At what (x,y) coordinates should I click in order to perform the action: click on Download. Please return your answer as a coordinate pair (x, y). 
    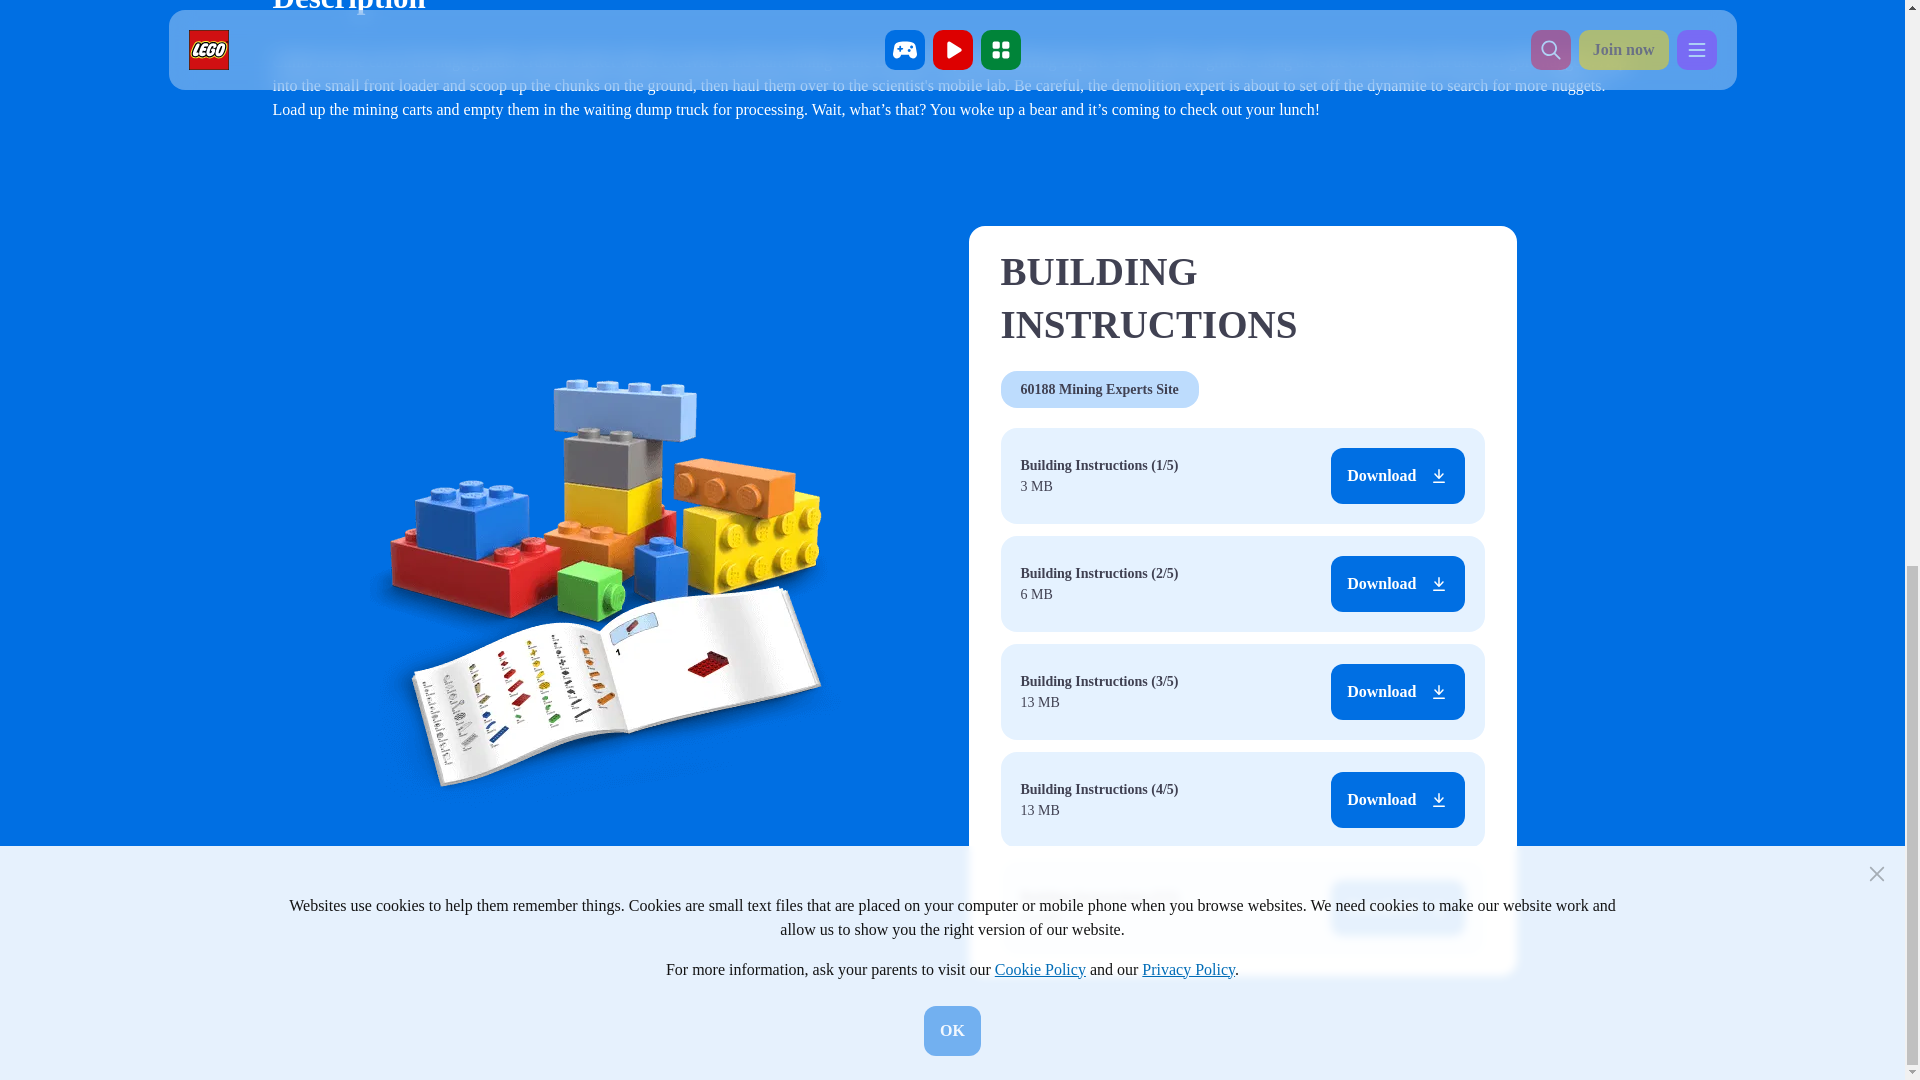
    Looking at the image, I should click on (1396, 476).